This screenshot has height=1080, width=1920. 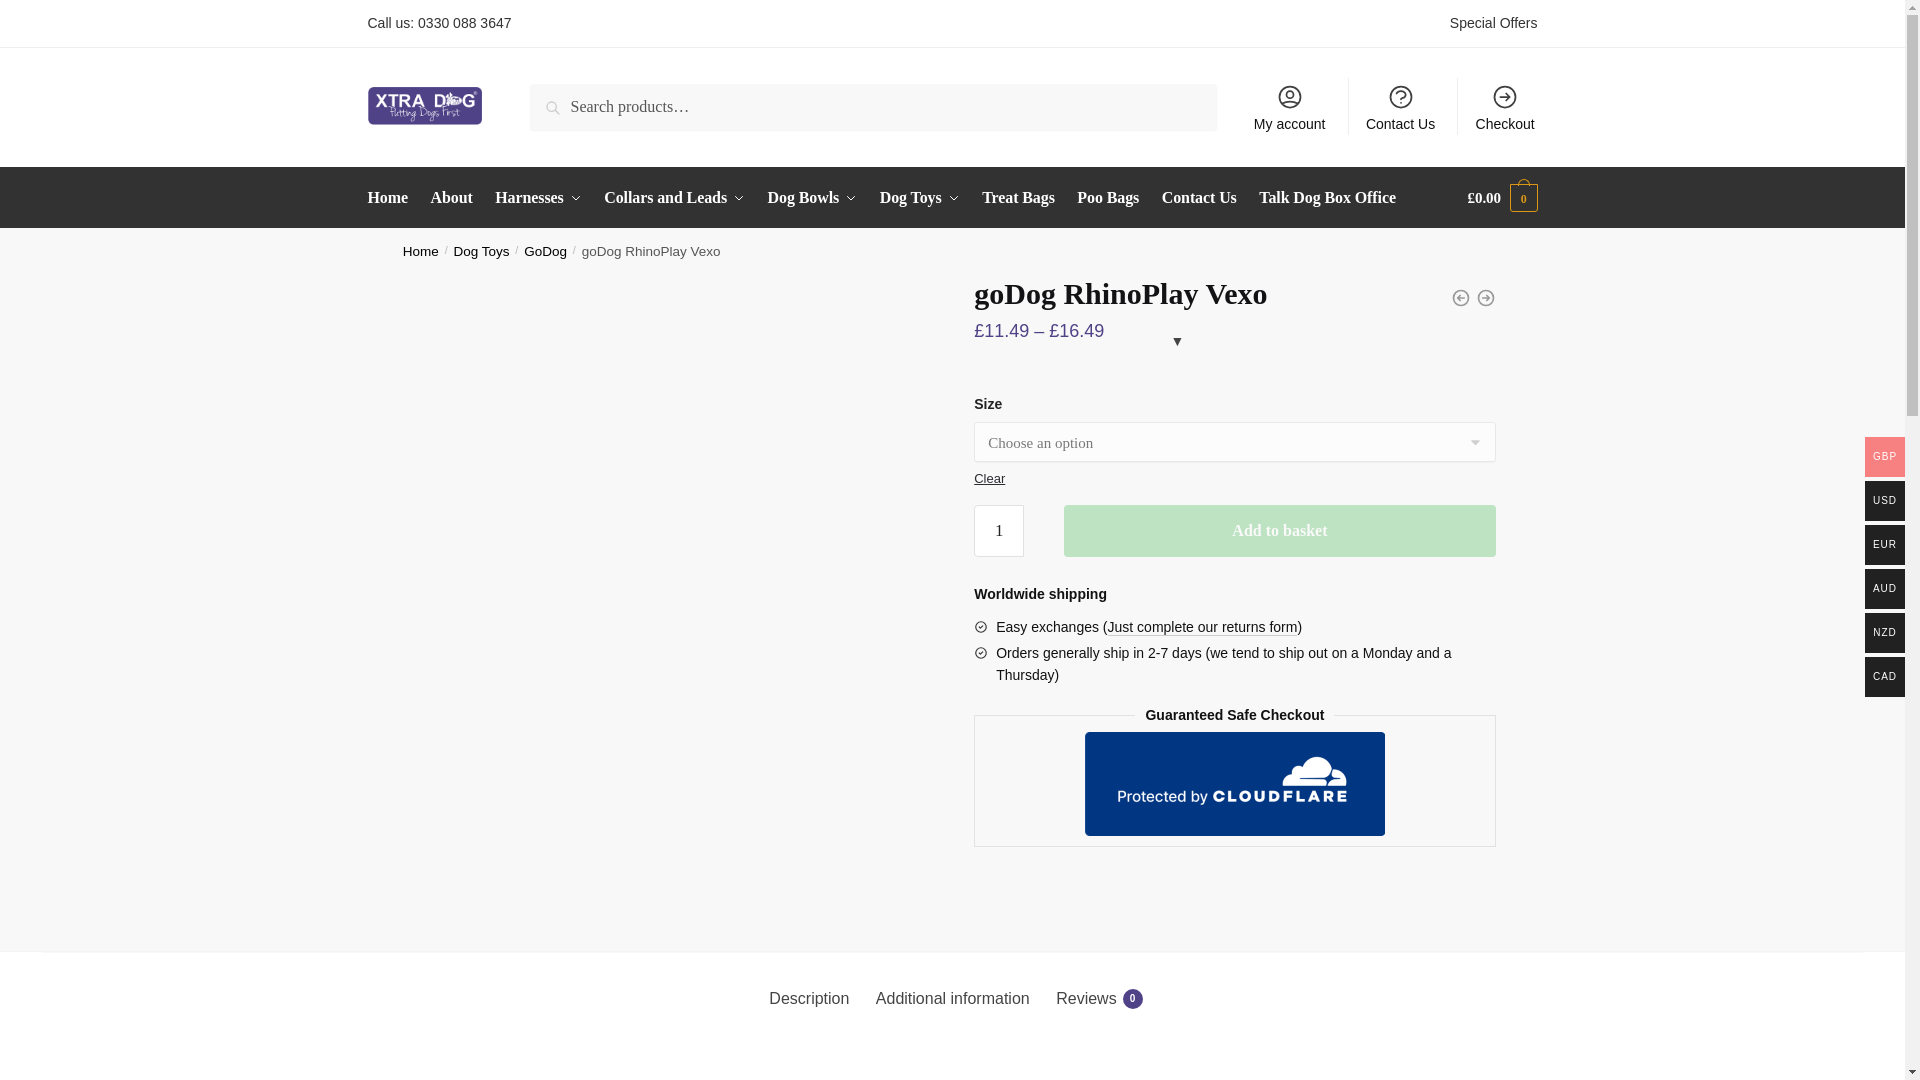 I want to click on View your shopping cart, so click(x=1502, y=198).